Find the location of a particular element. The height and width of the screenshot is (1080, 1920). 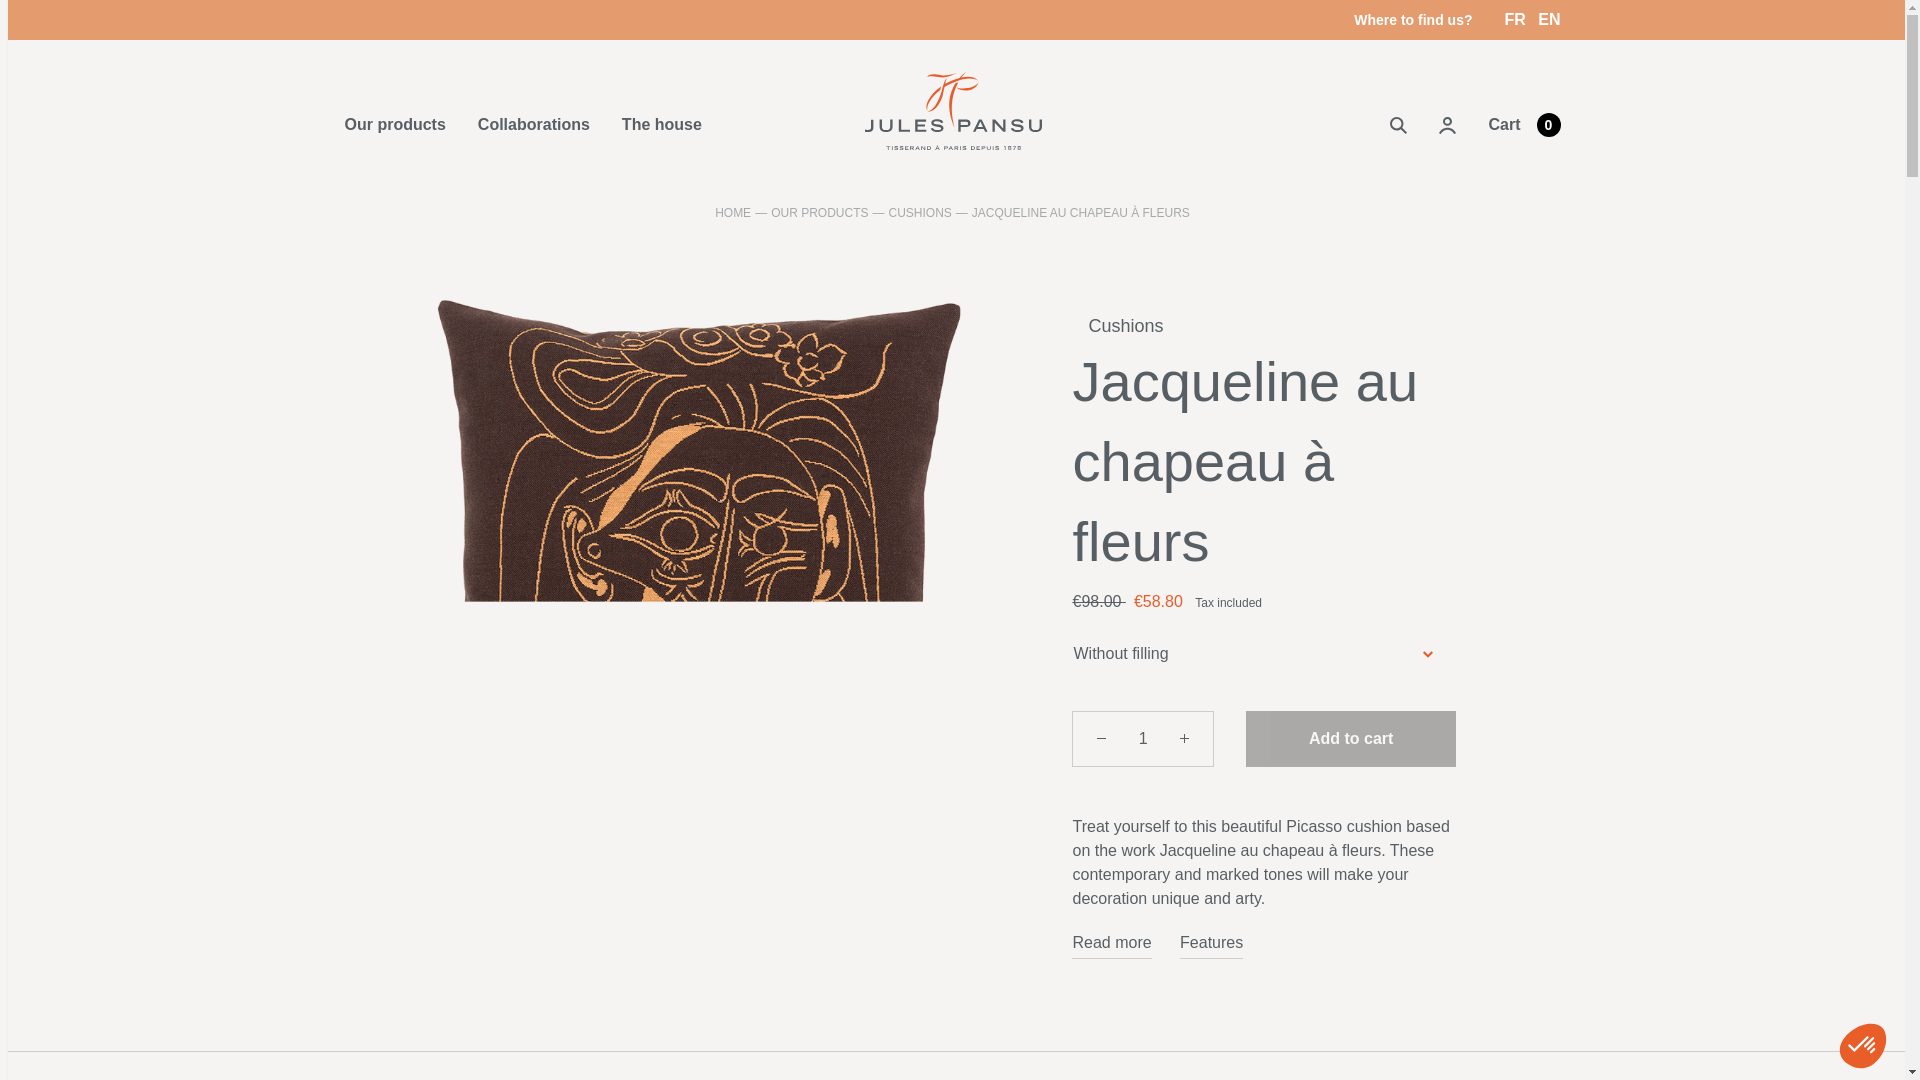

Stores is located at coordinates (1412, 20).